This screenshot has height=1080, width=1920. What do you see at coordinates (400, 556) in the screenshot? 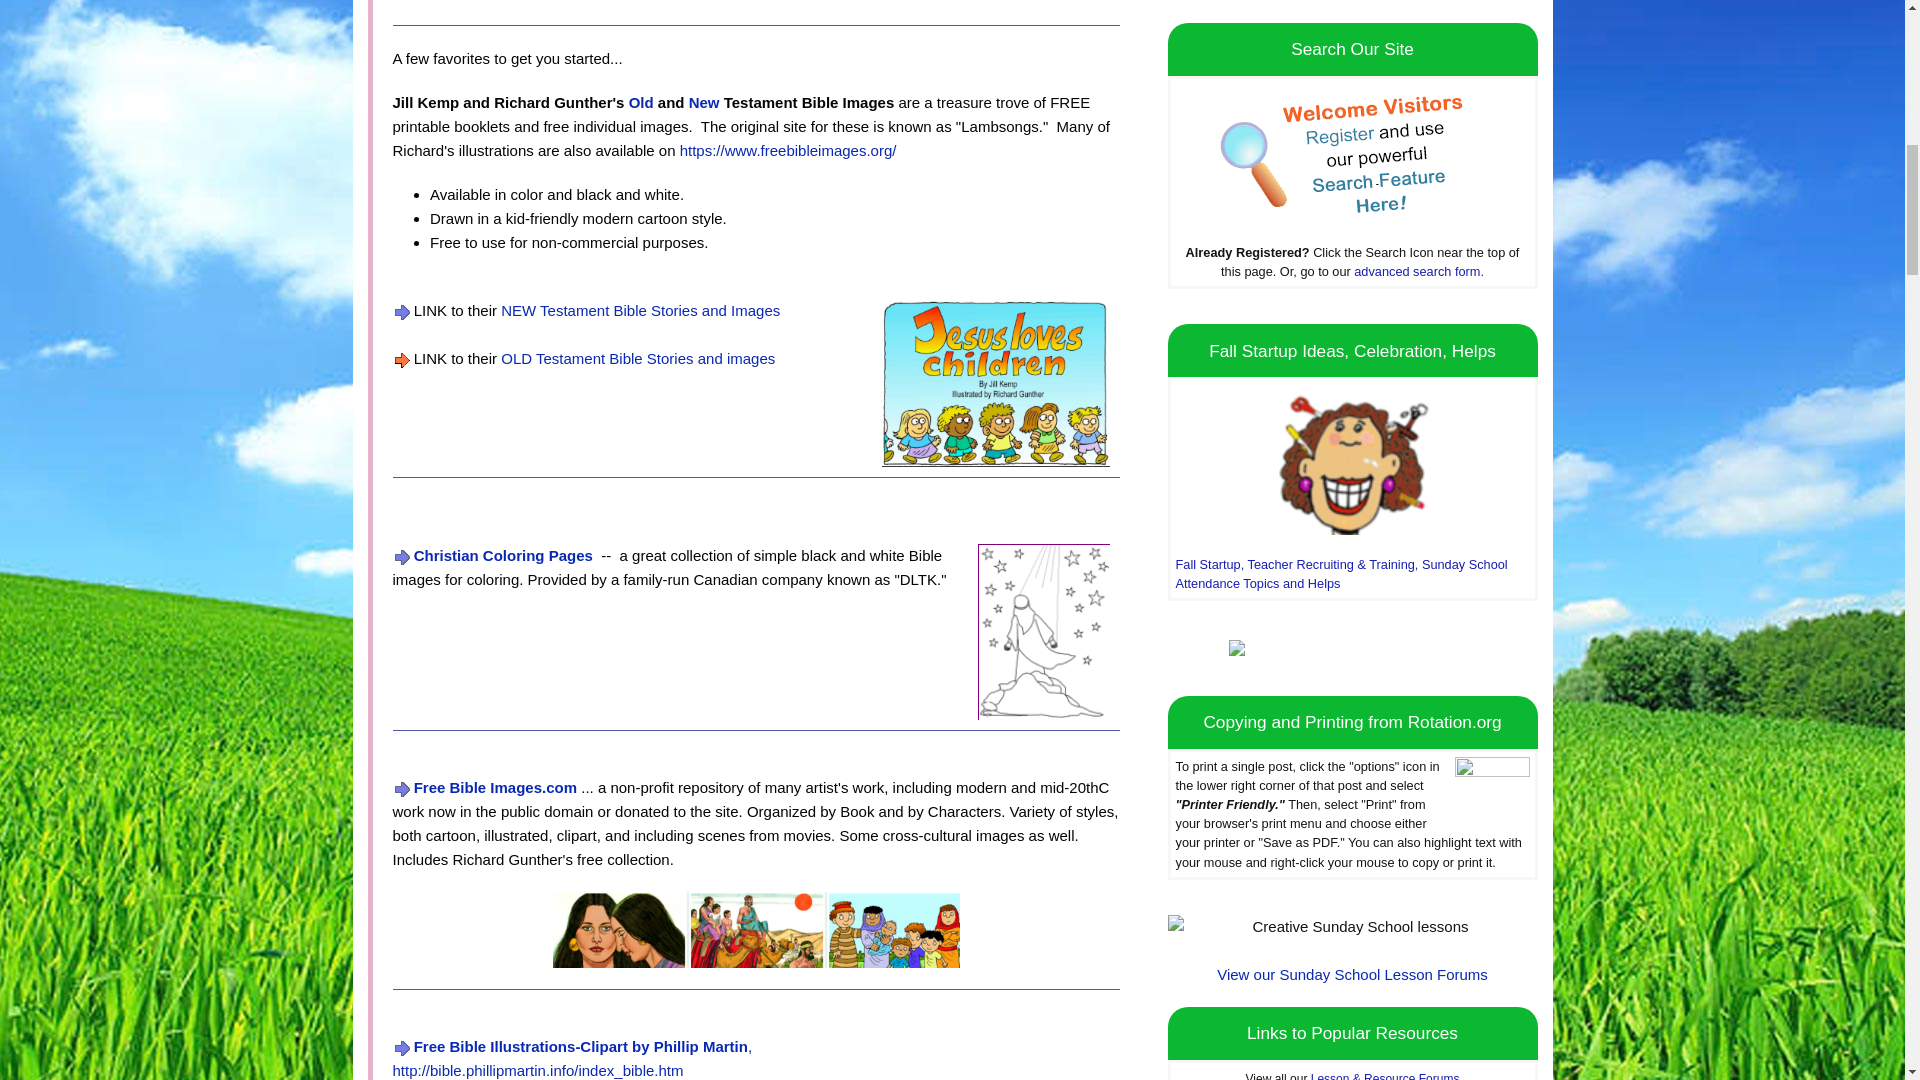
I see `bluarro` at bounding box center [400, 556].